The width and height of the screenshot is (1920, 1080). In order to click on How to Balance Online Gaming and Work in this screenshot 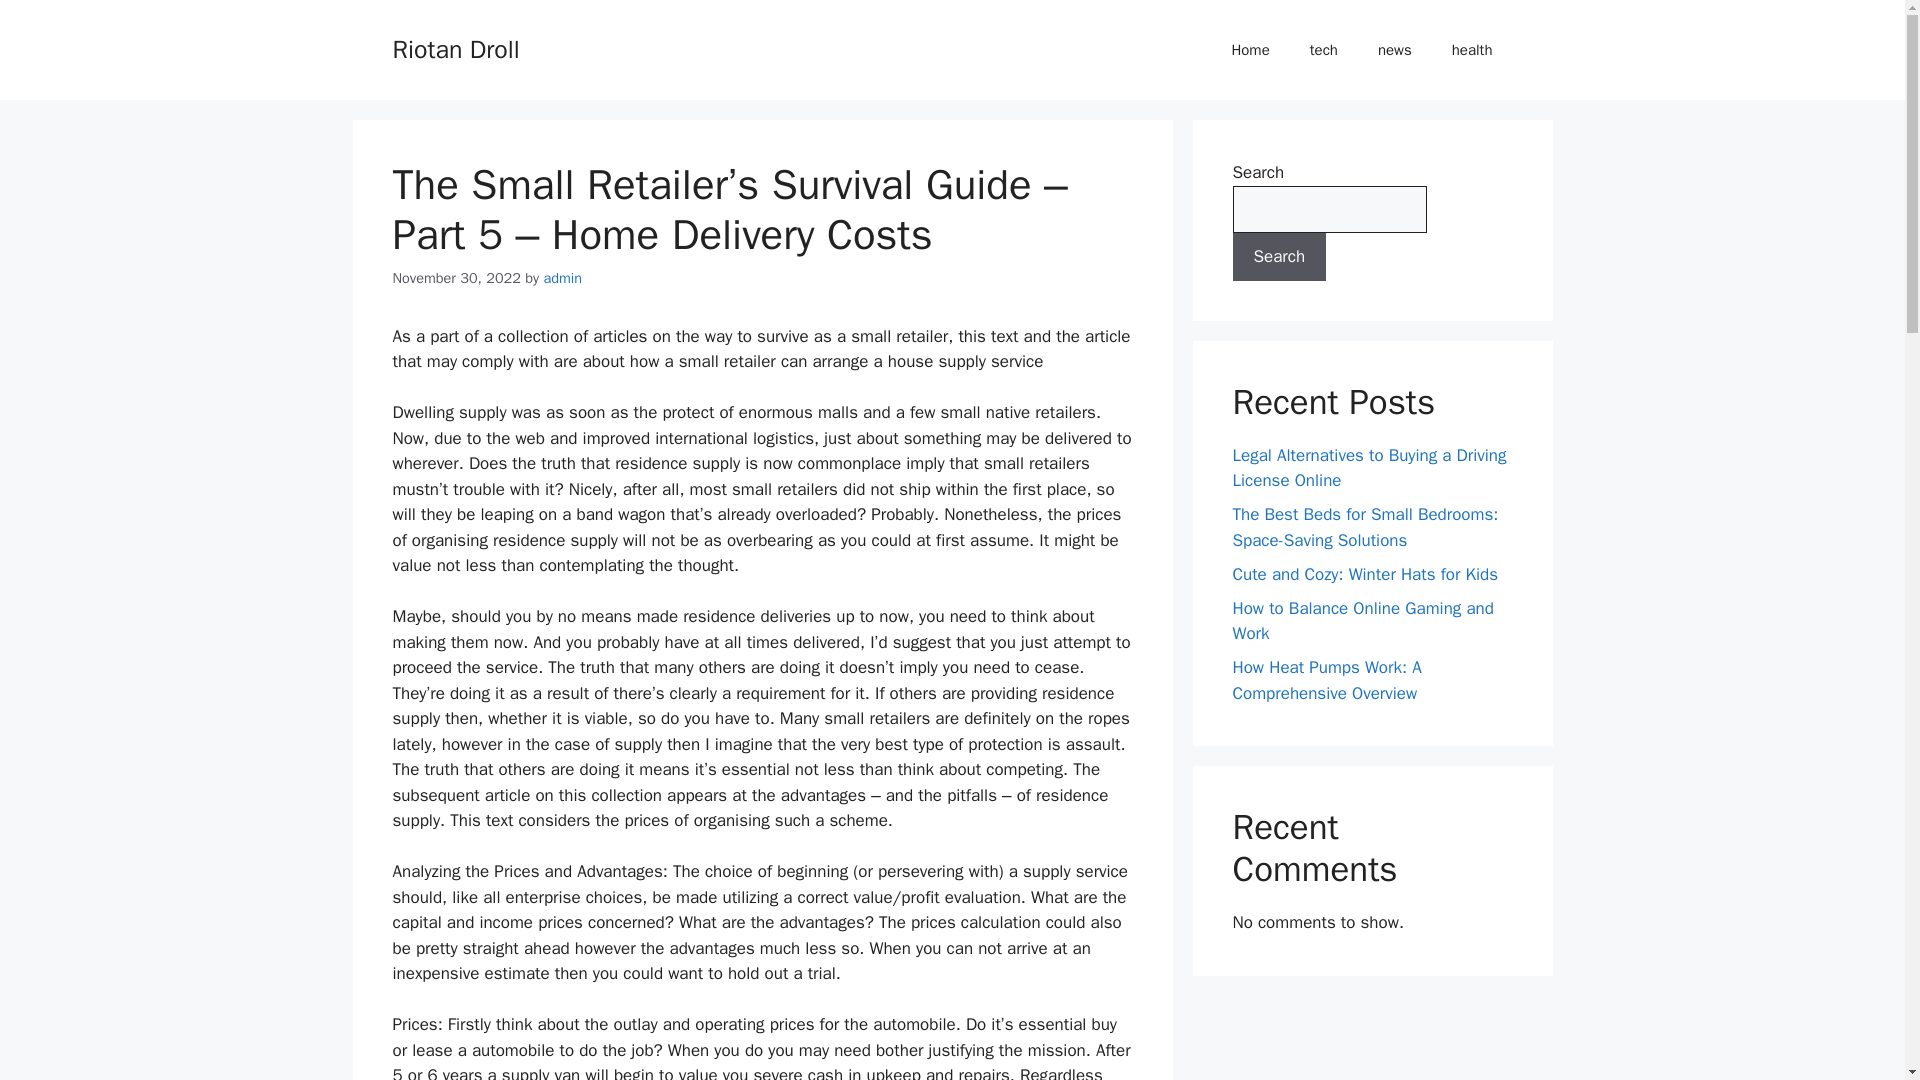, I will do `click(1362, 621)`.